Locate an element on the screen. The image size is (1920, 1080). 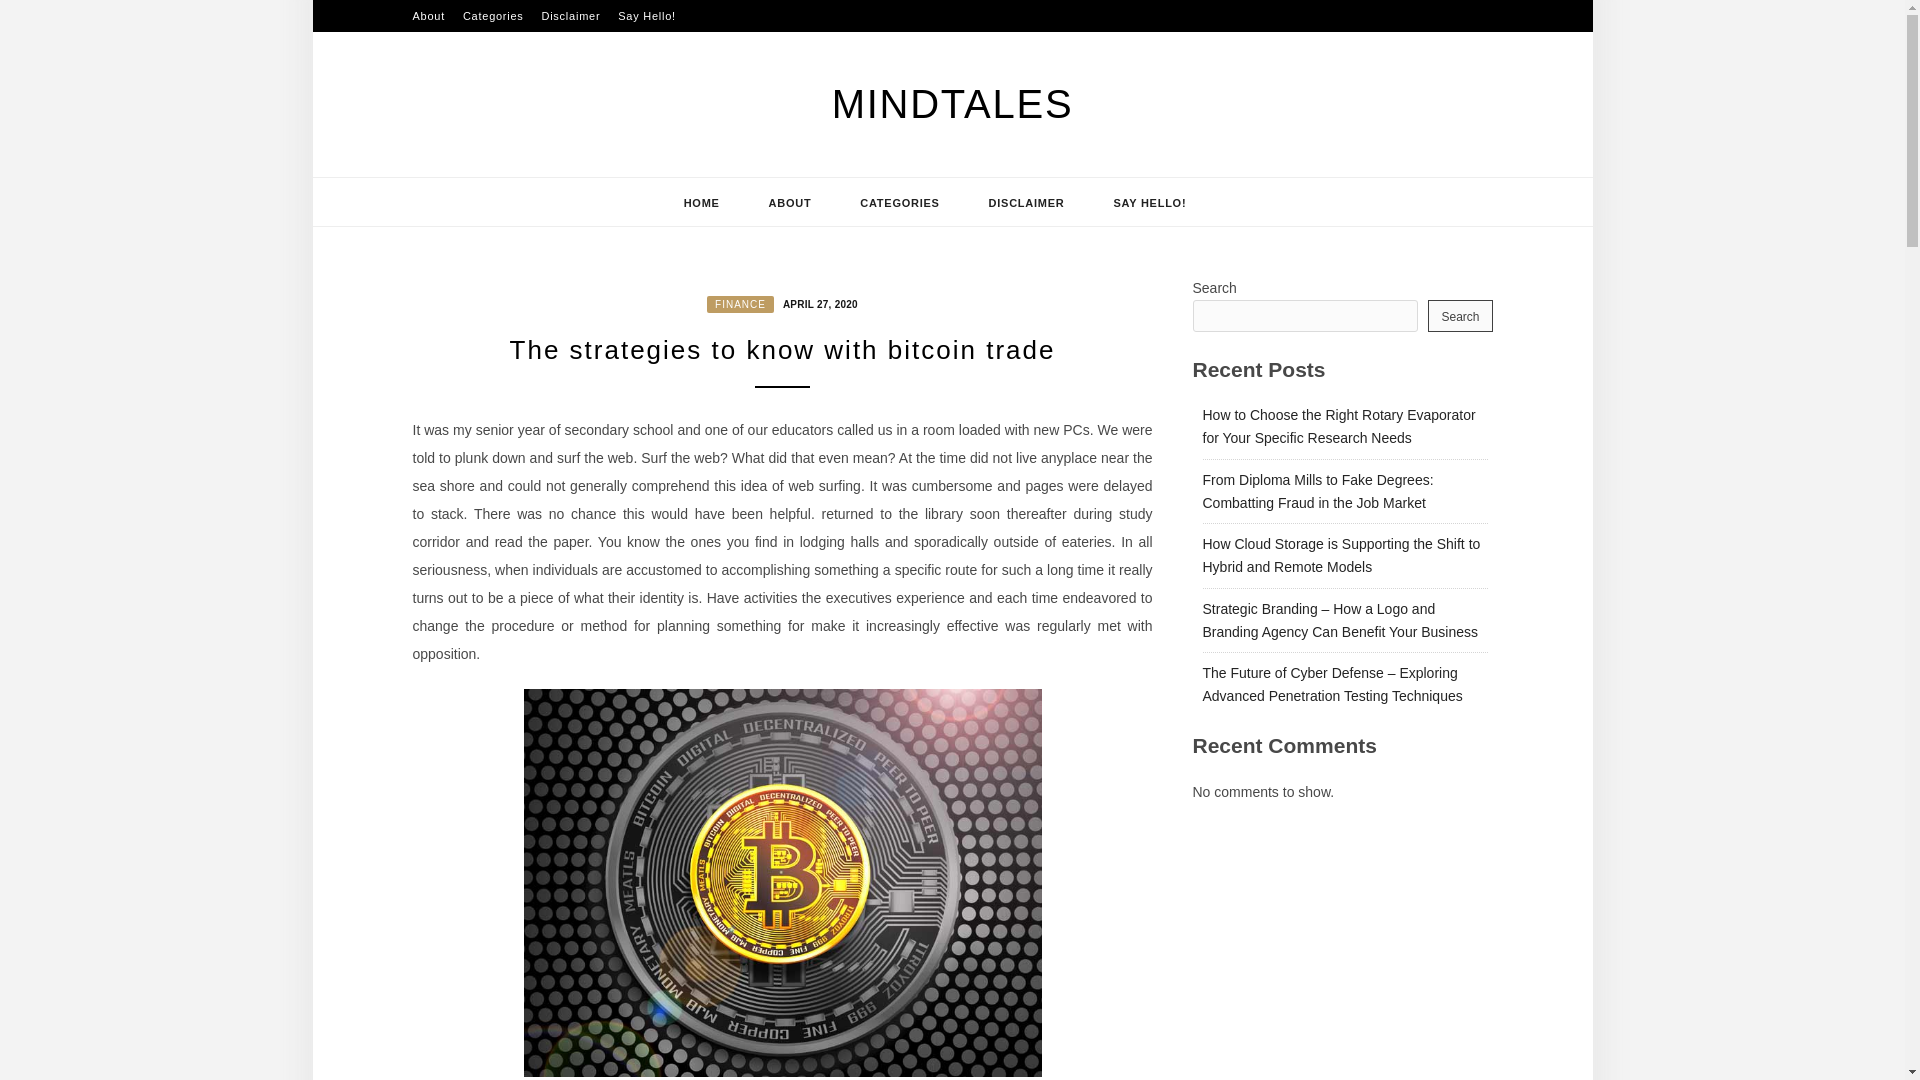
Categories is located at coordinates (493, 16).